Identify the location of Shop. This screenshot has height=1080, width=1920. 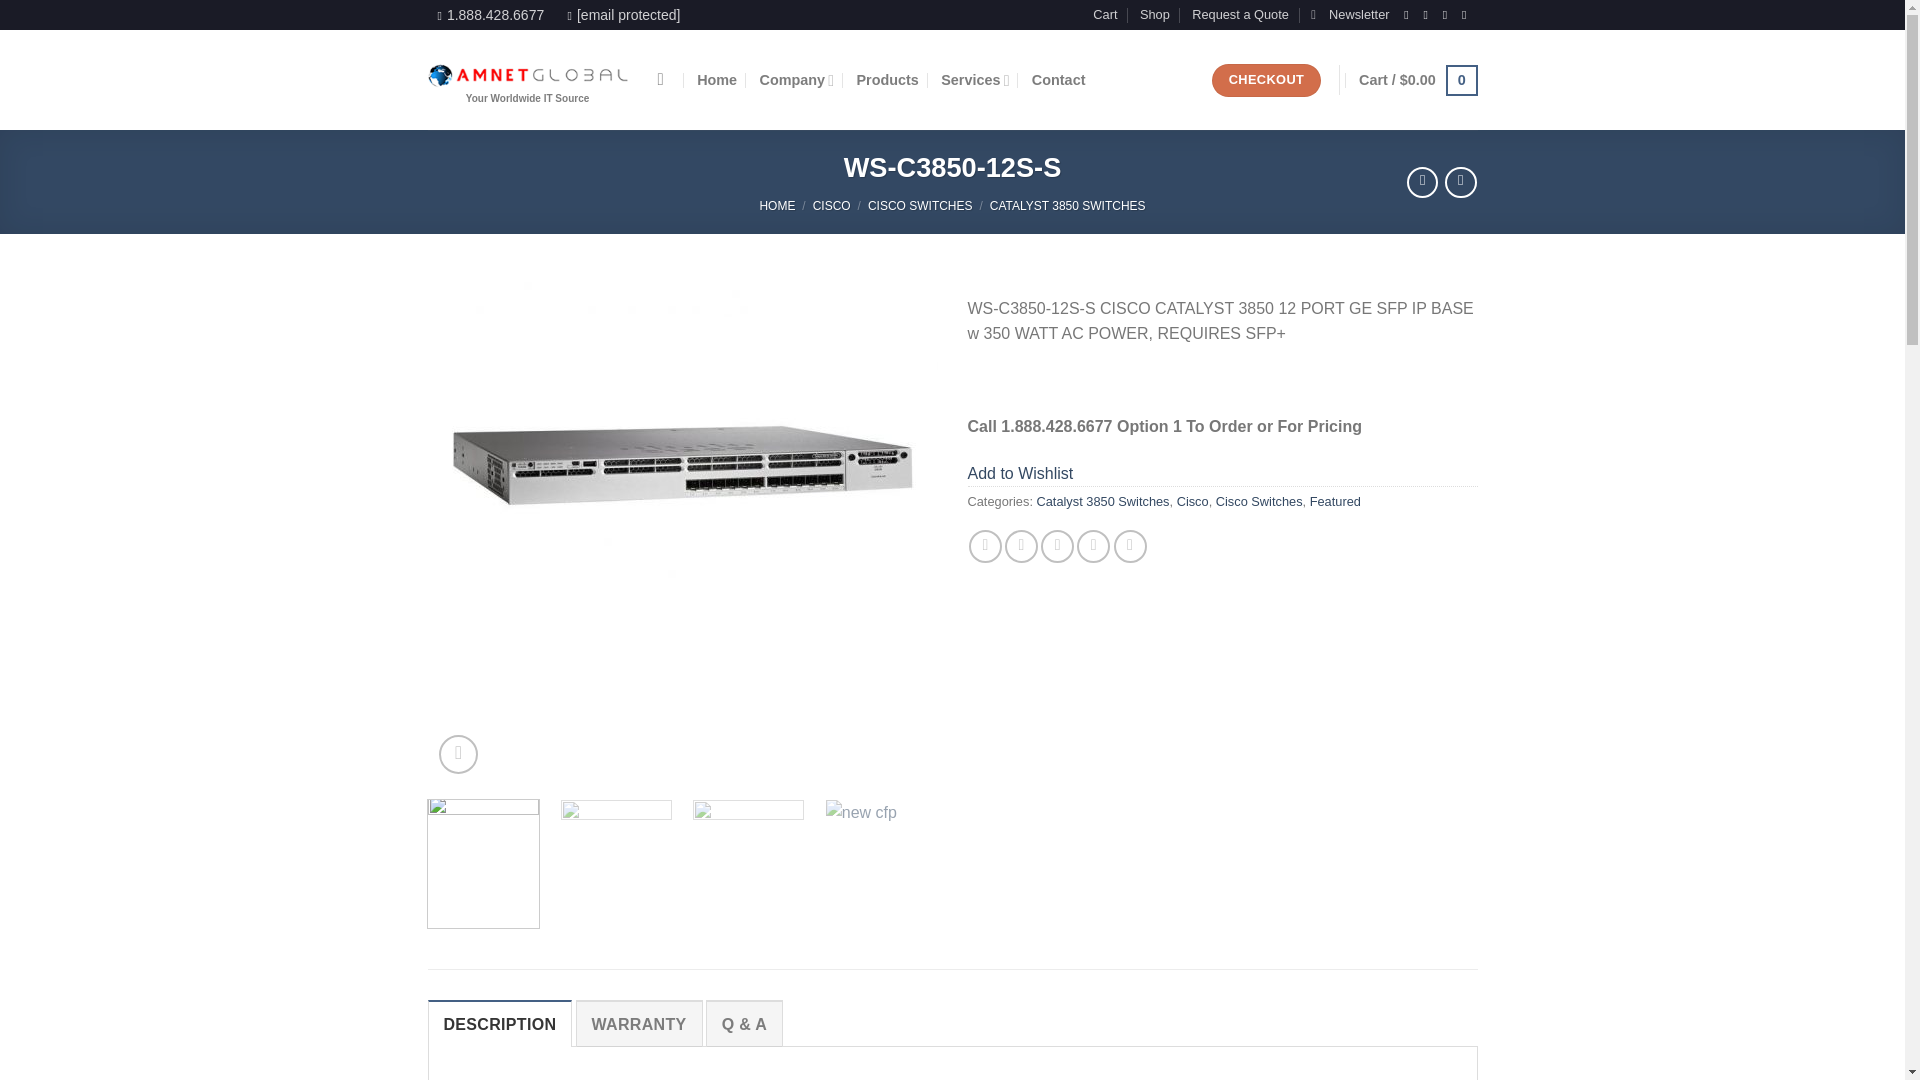
(1154, 15).